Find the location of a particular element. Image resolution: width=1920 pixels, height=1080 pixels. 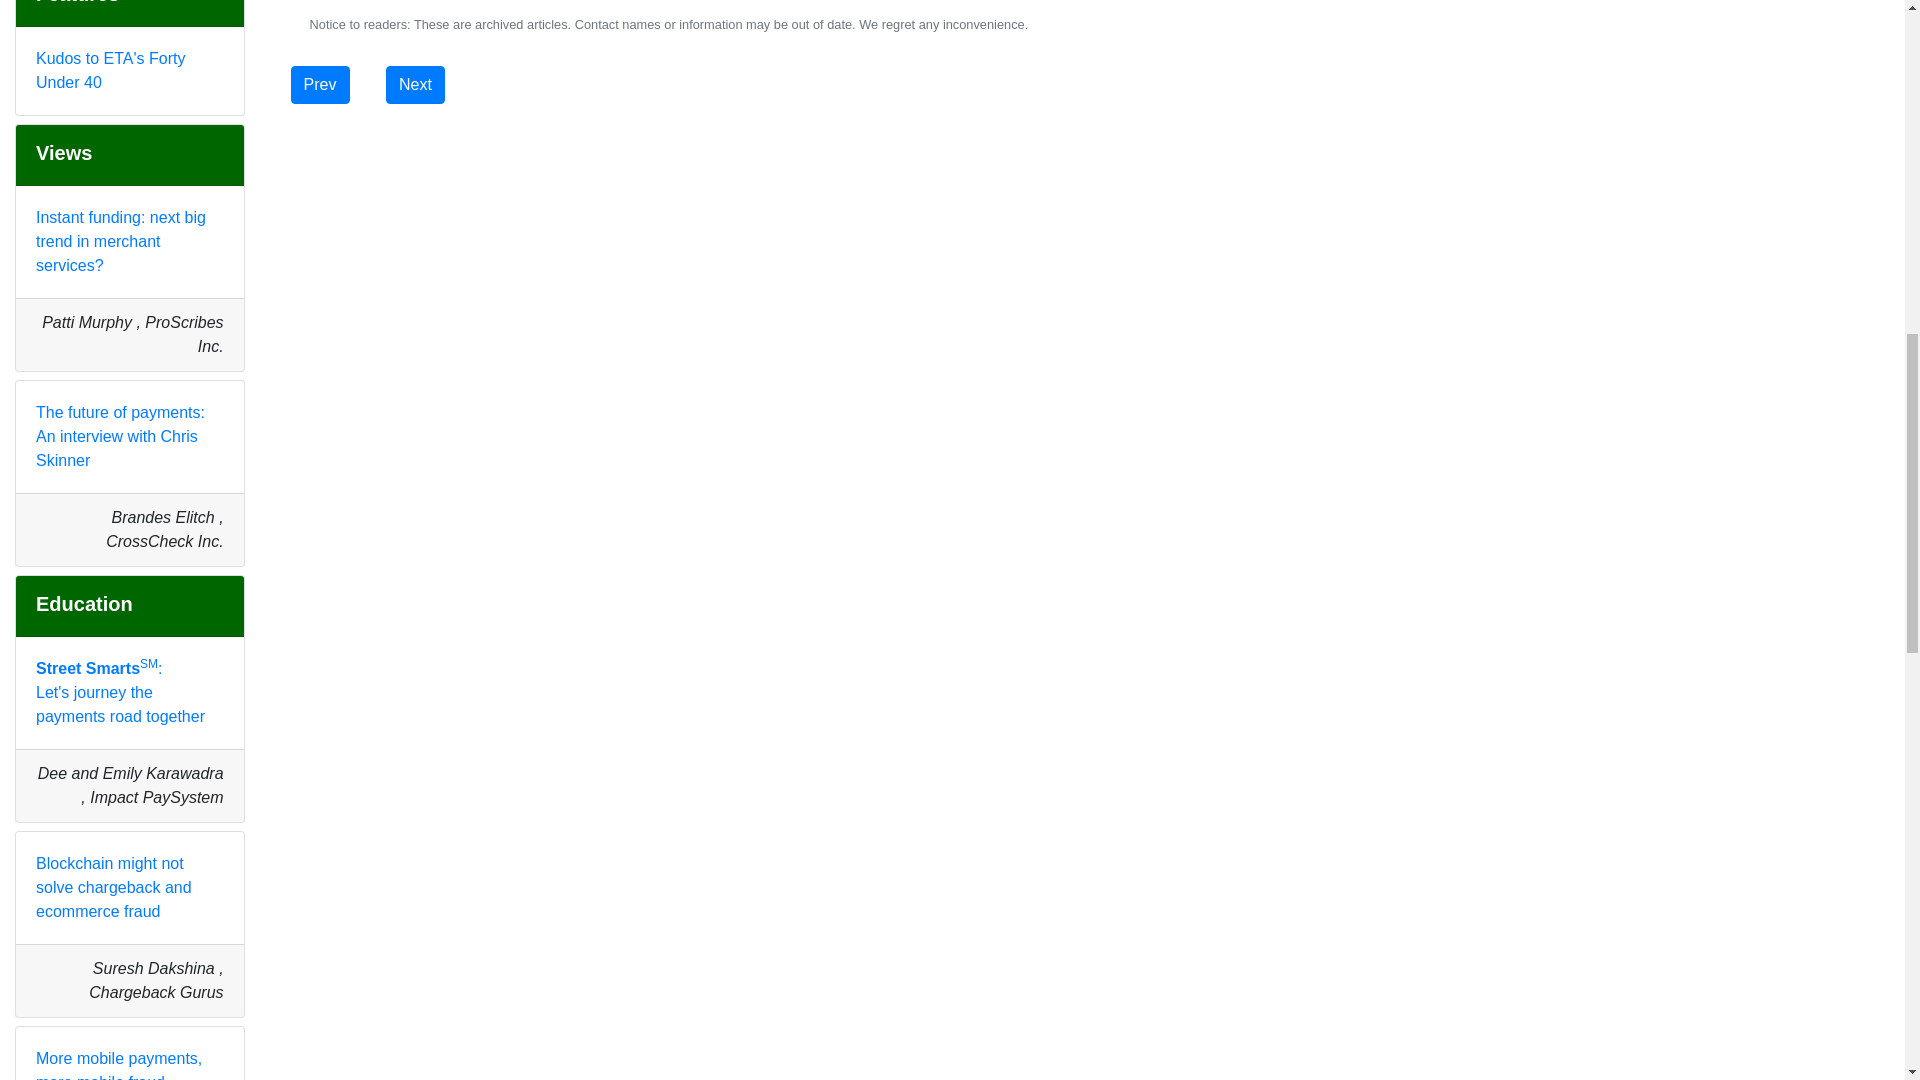

Next is located at coordinates (415, 84).